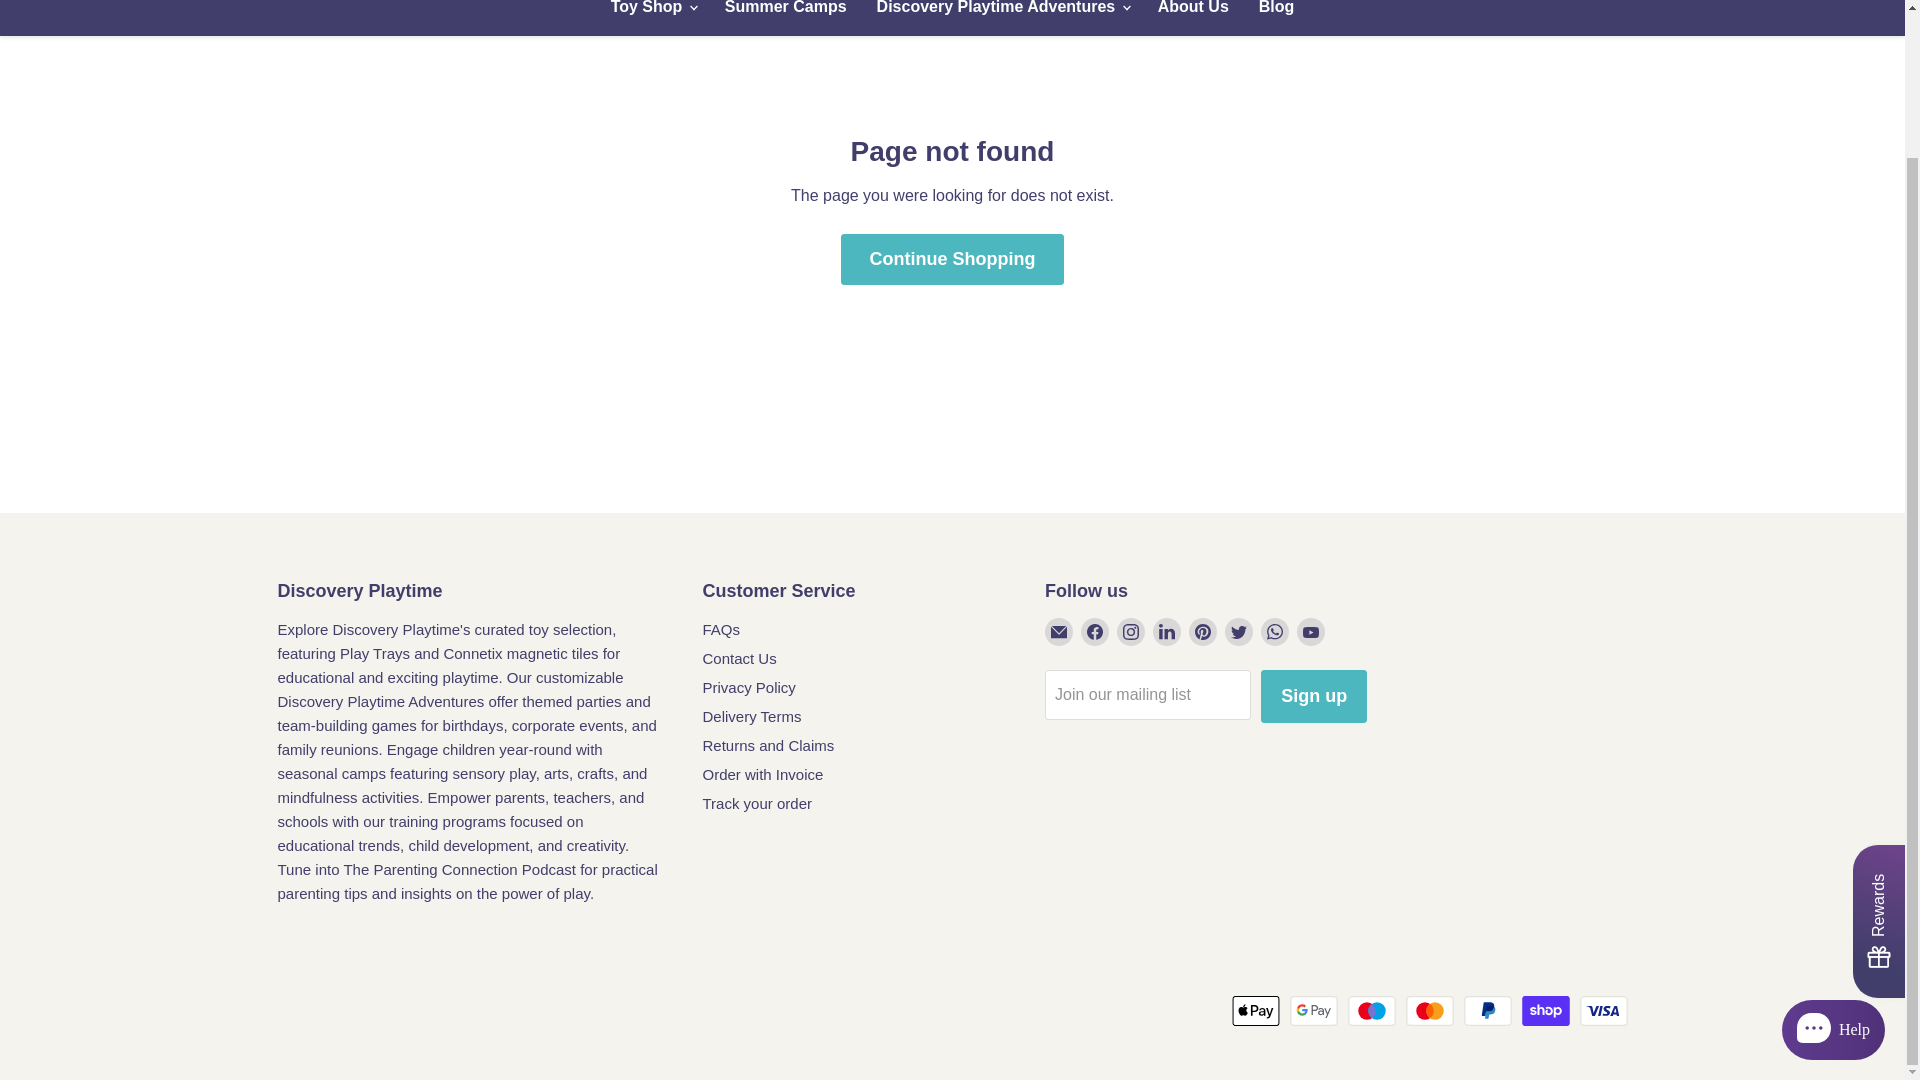 This screenshot has height=1080, width=1920. Describe the element at coordinates (1130, 631) in the screenshot. I see `Instagram` at that location.